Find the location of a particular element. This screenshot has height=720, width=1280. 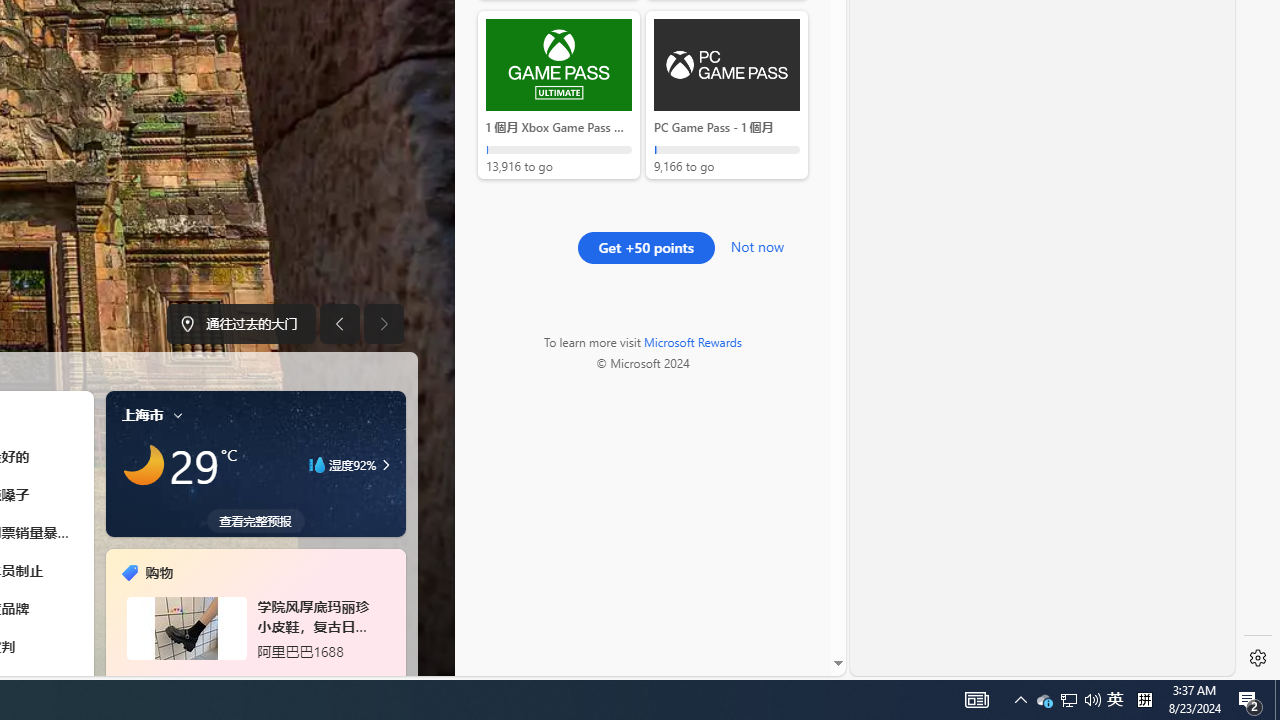

Get +50 points is located at coordinates (646, 248).